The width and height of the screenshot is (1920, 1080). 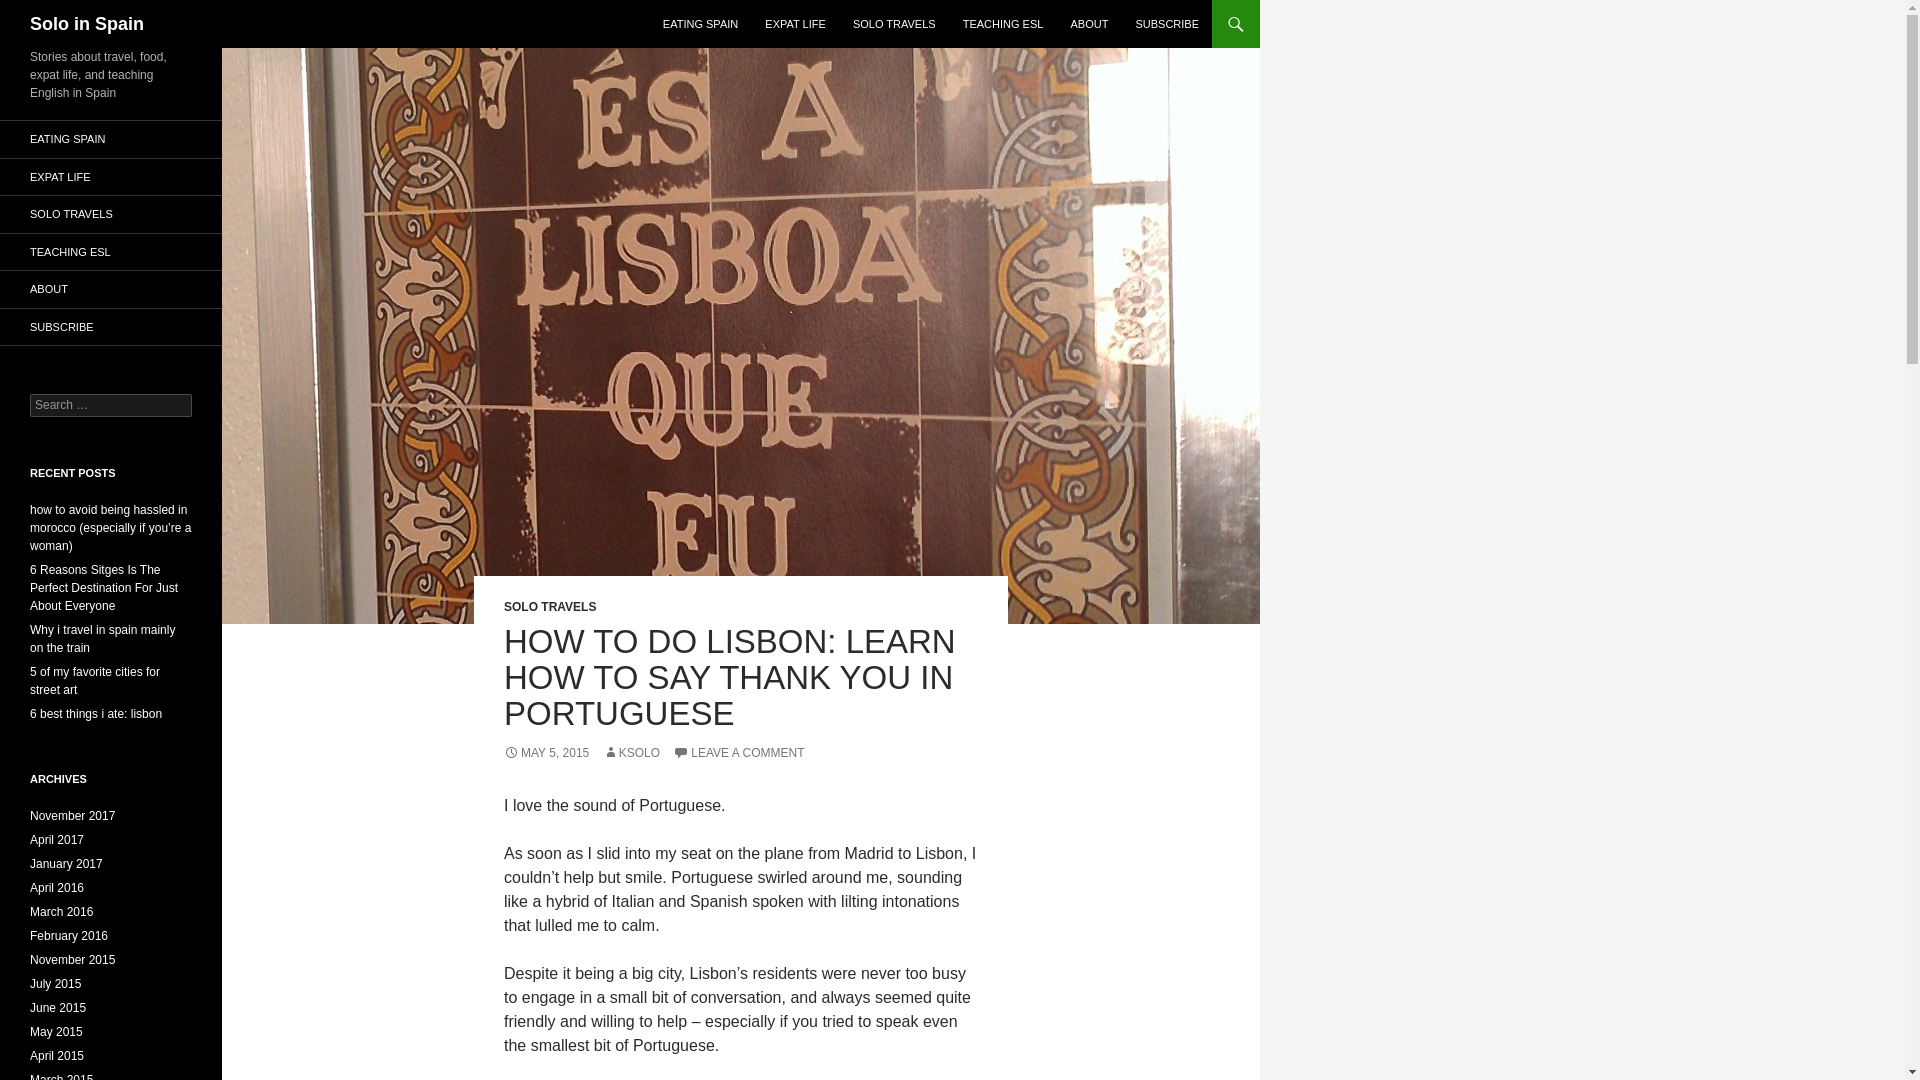 What do you see at coordinates (111, 252) in the screenshot?
I see `TEACHING ESL` at bounding box center [111, 252].